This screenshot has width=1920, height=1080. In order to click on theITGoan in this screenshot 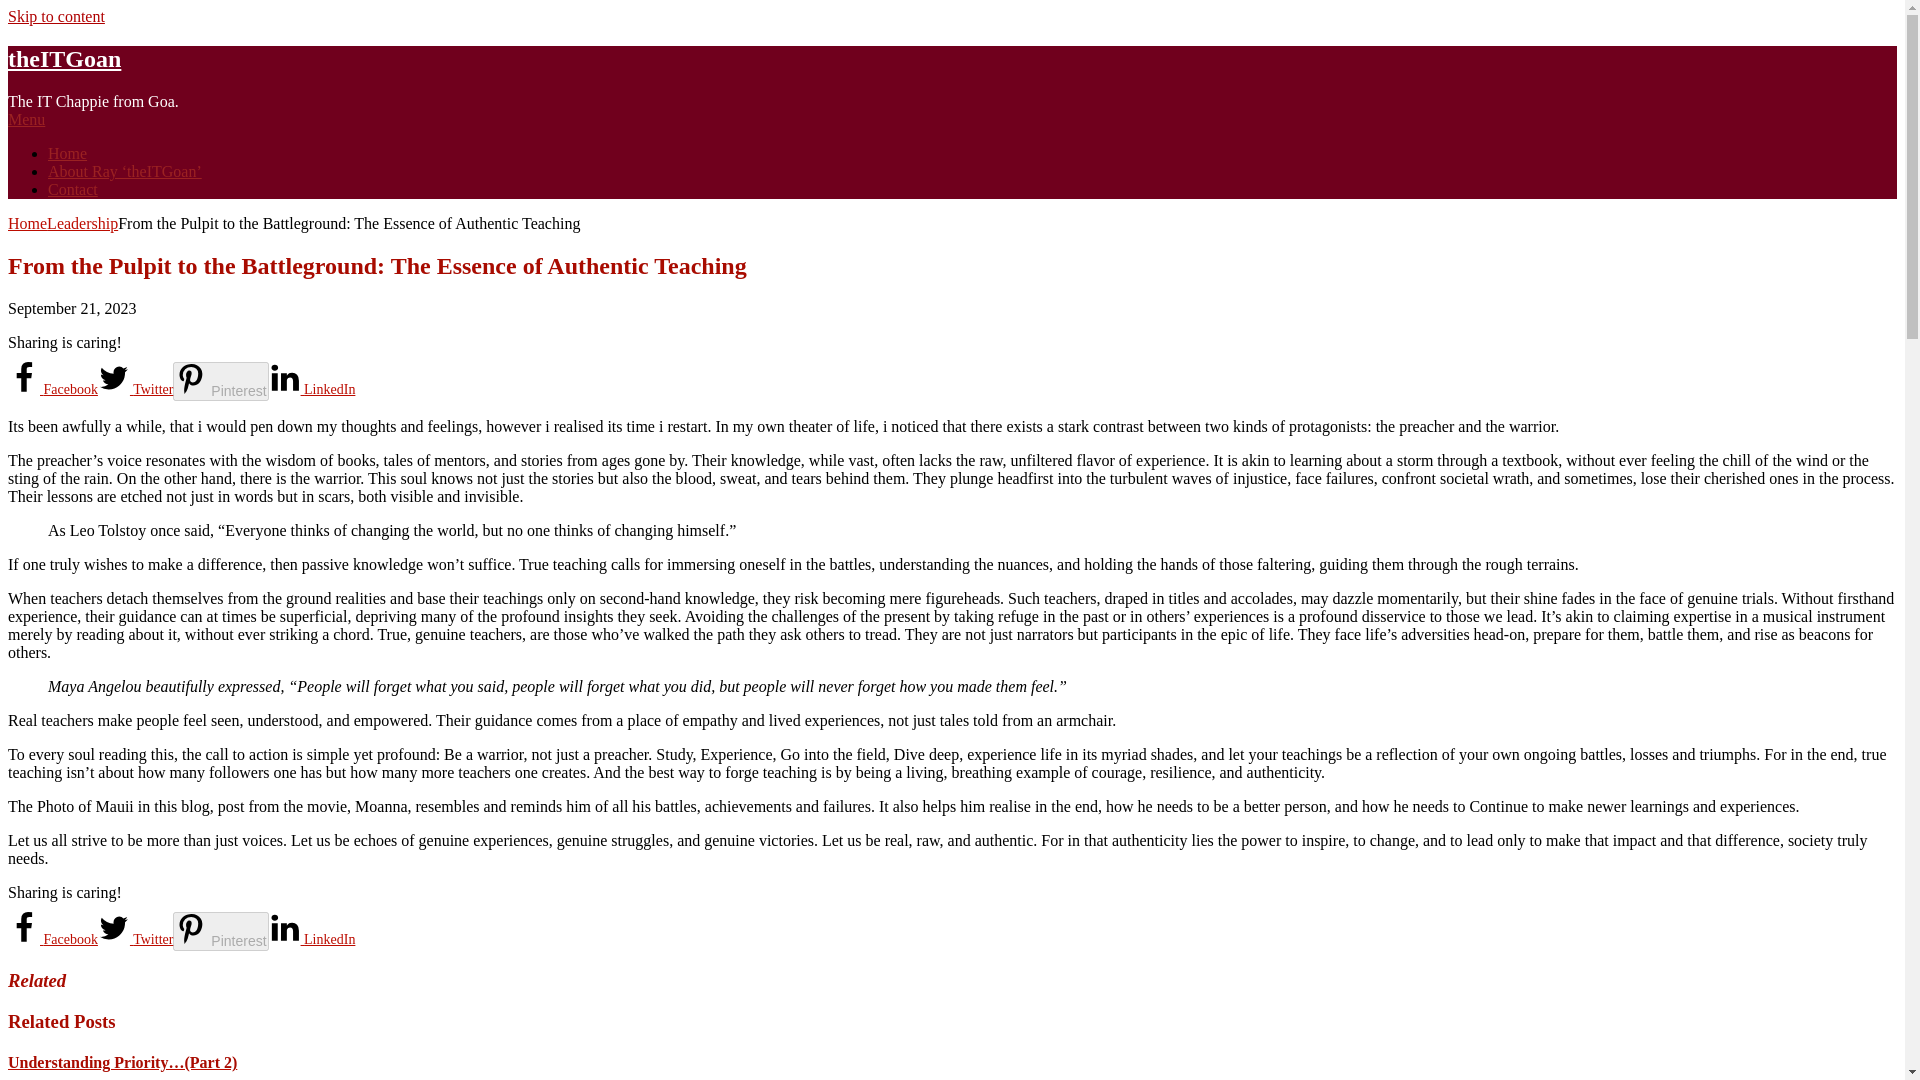, I will do `click(64, 59)`.